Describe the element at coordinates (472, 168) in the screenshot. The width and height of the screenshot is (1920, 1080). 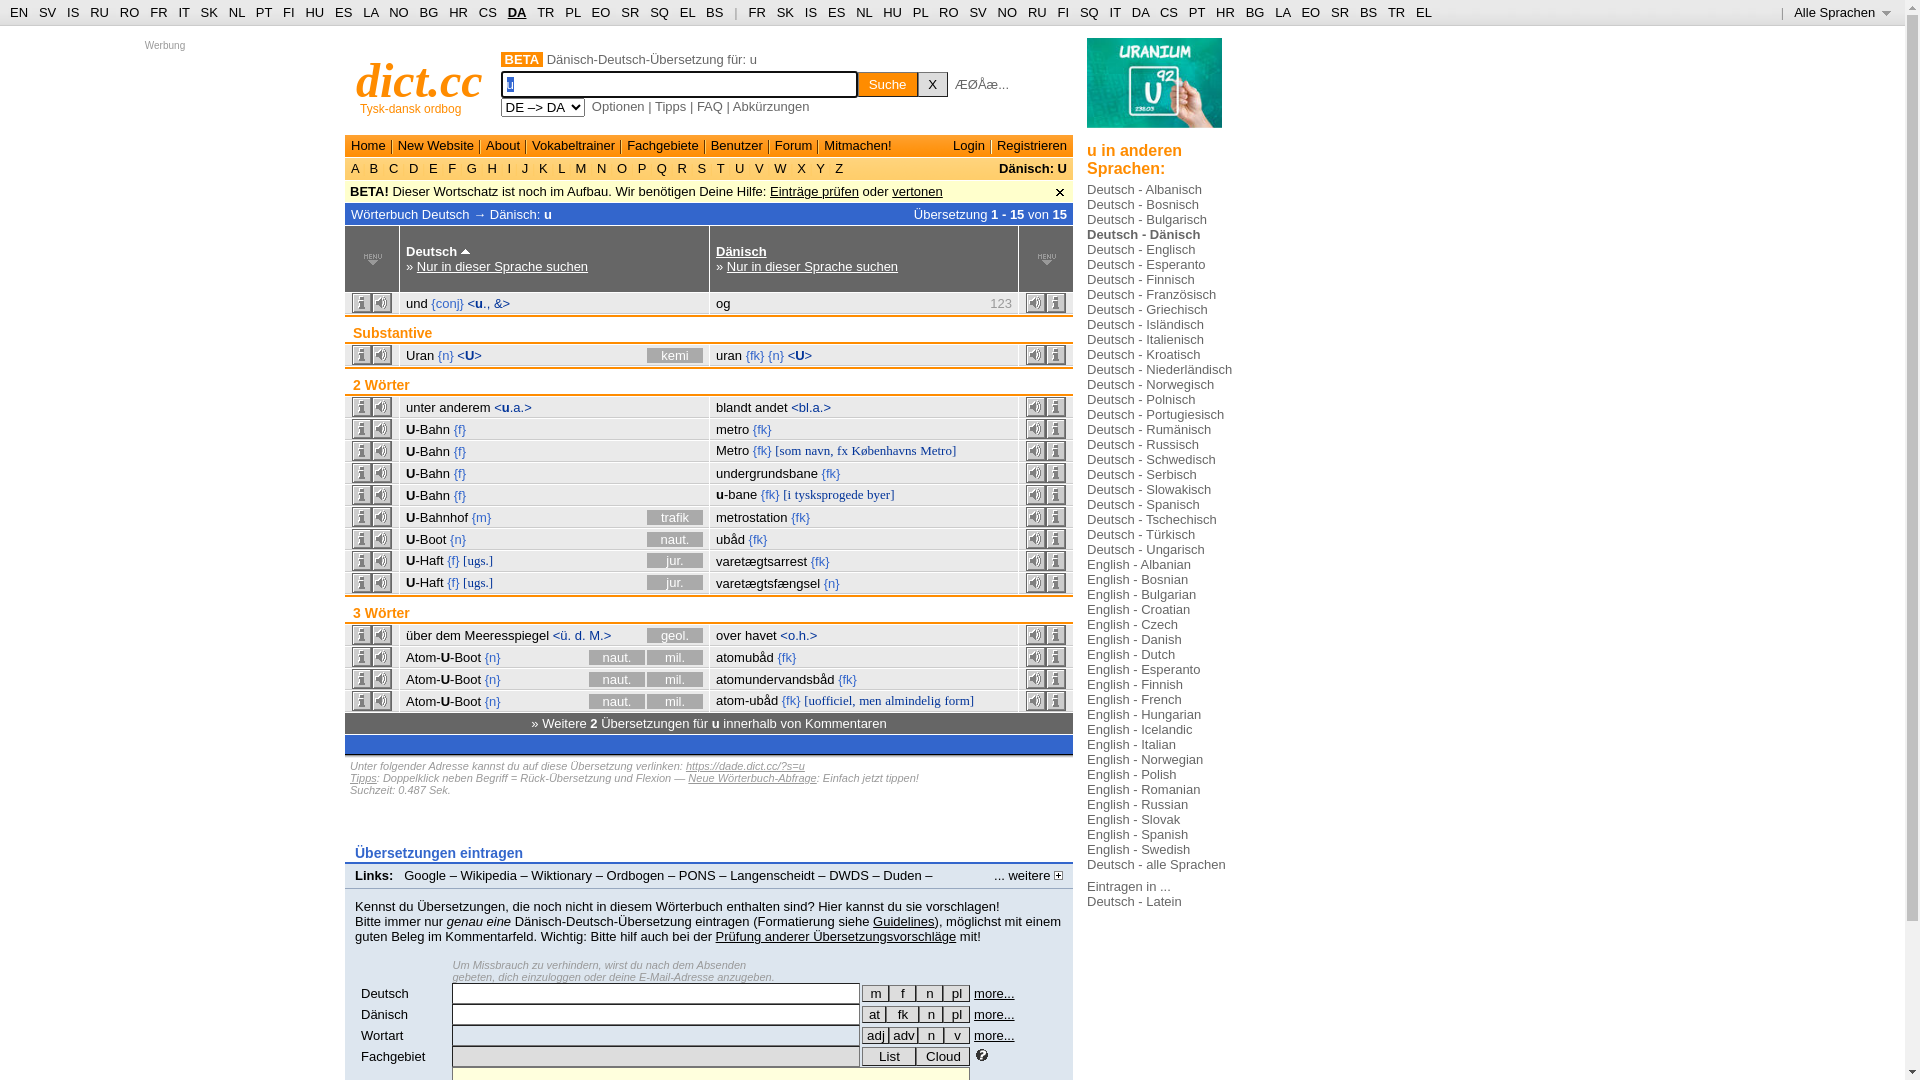
I see `G` at that location.